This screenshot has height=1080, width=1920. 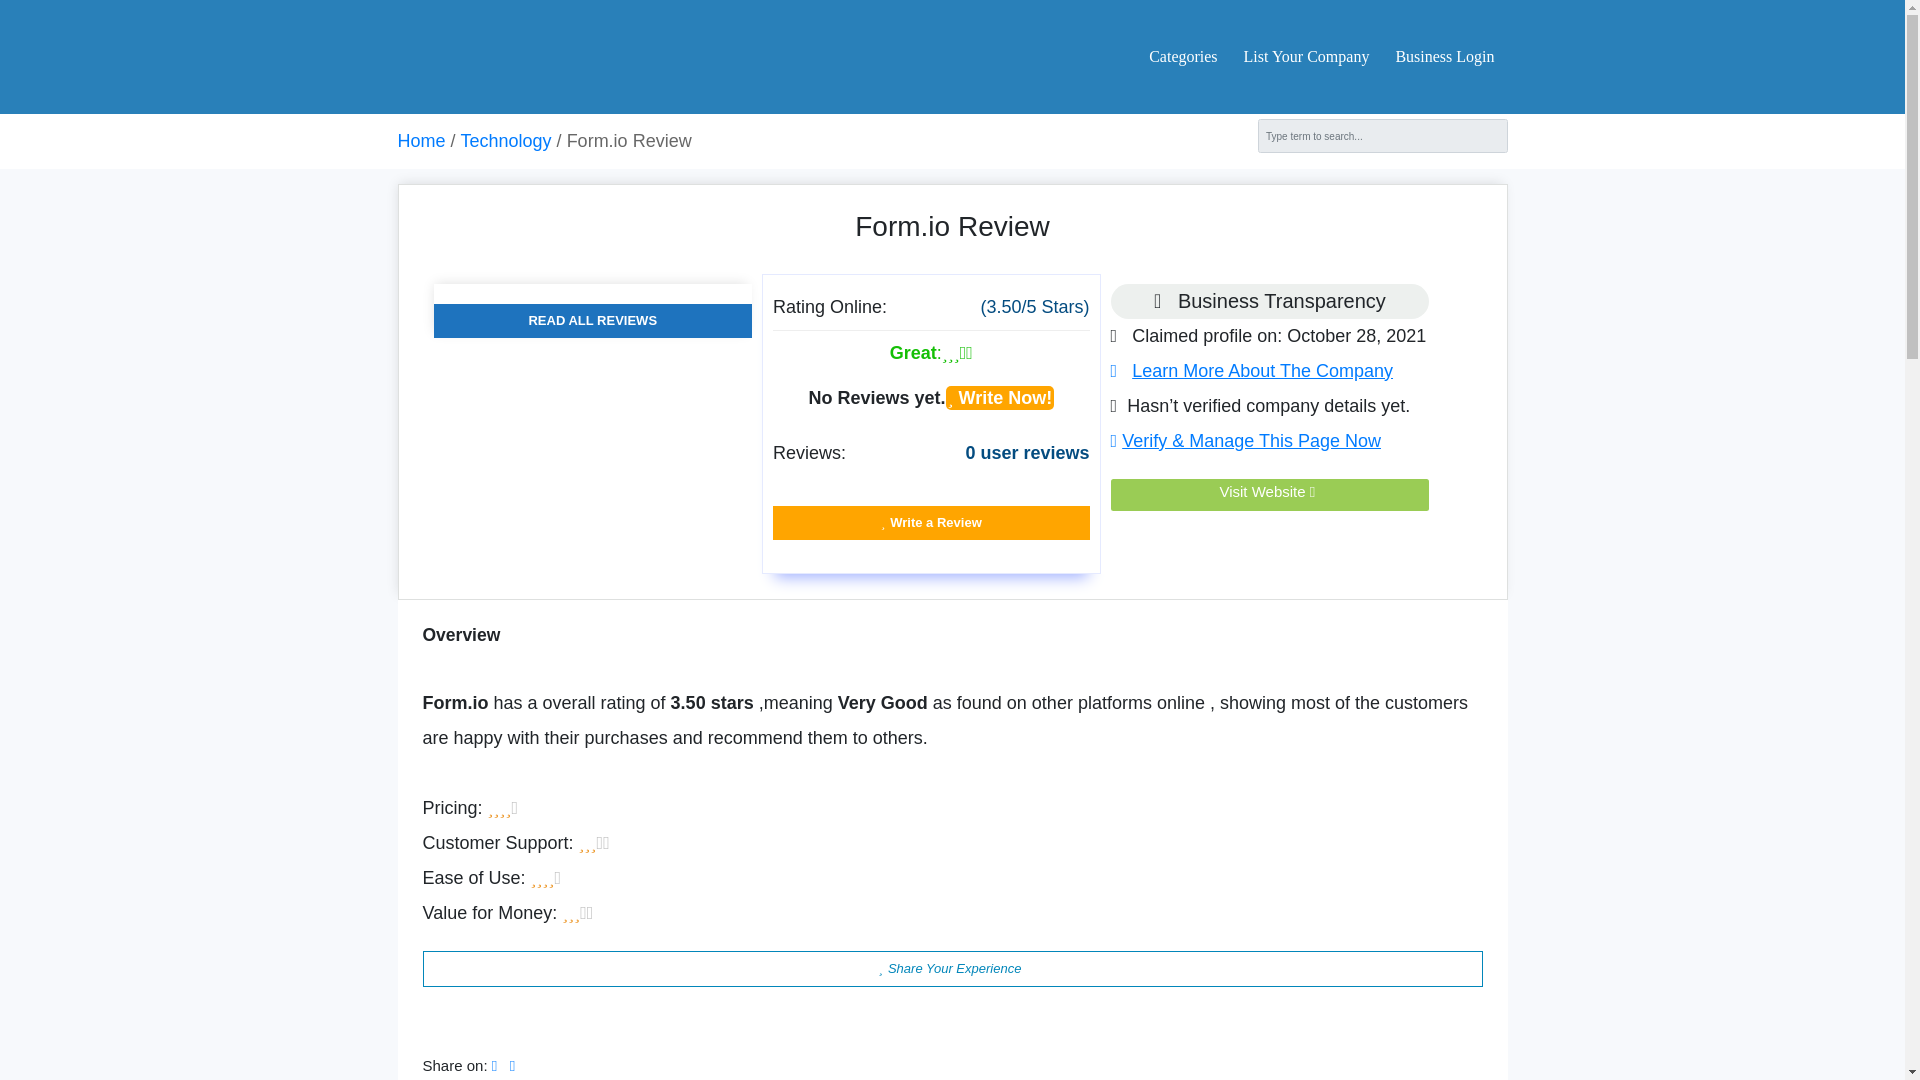 What do you see at coordinates (592, 320) in the screenshot?
I see `READ ALL REVIEWS` at bounding box center [592, 320].